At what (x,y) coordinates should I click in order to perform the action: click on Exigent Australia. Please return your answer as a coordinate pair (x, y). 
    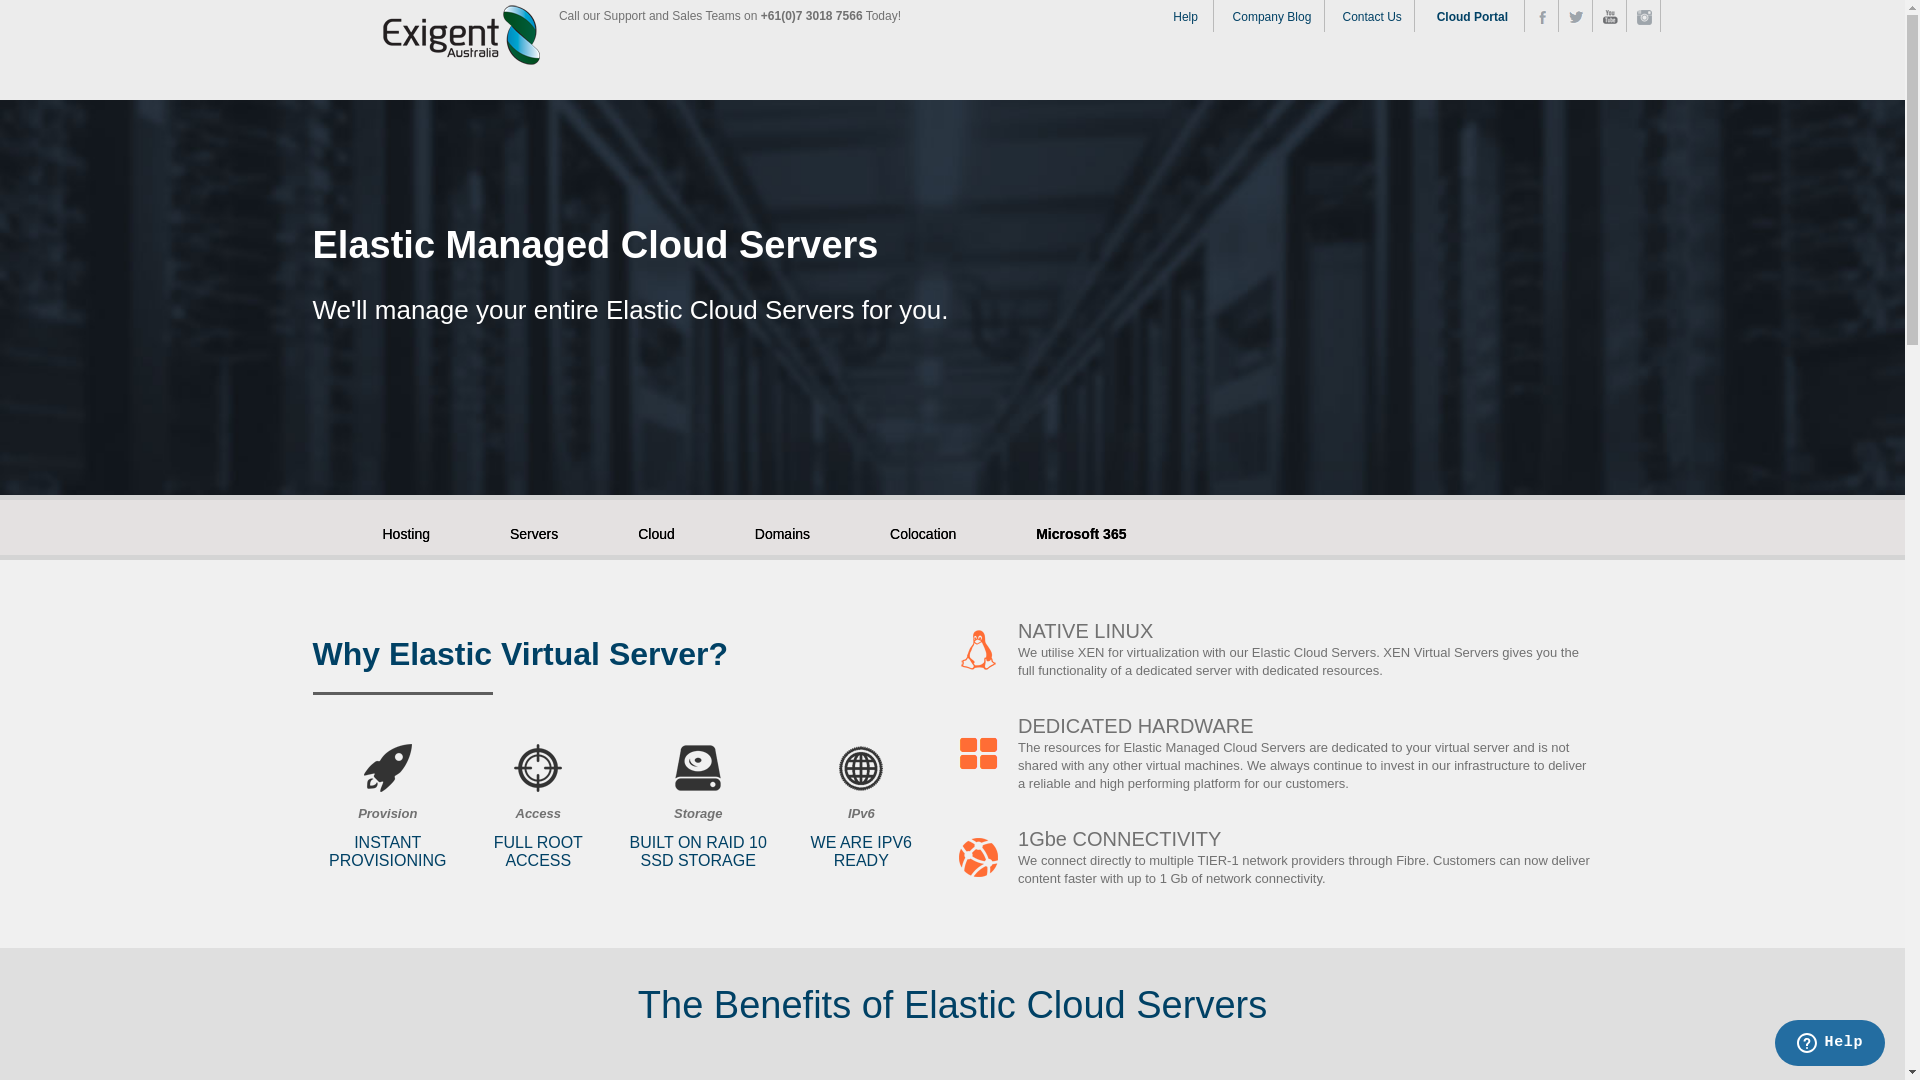
    Looking at the image, I should click on (462, 35).